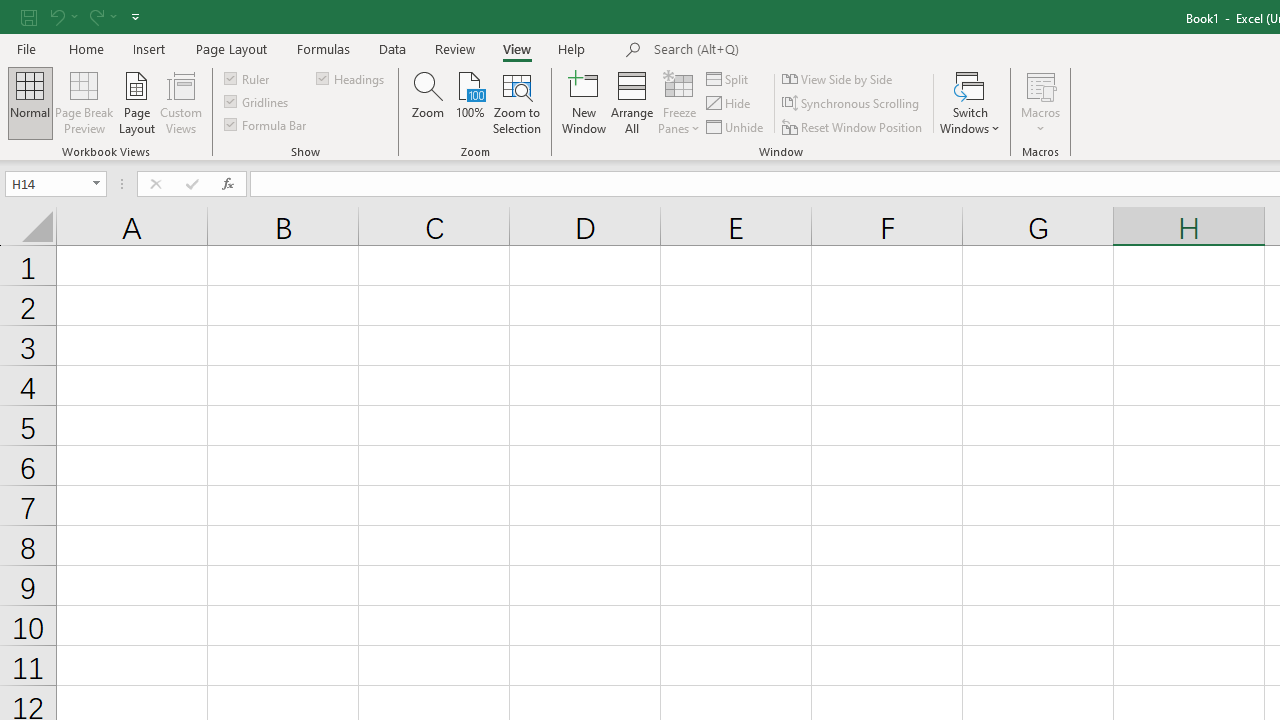 This screenshot has height=720, width=1280. Describe the element at coordinates (728, 78) in the screenshot. I see `Split` at that location.